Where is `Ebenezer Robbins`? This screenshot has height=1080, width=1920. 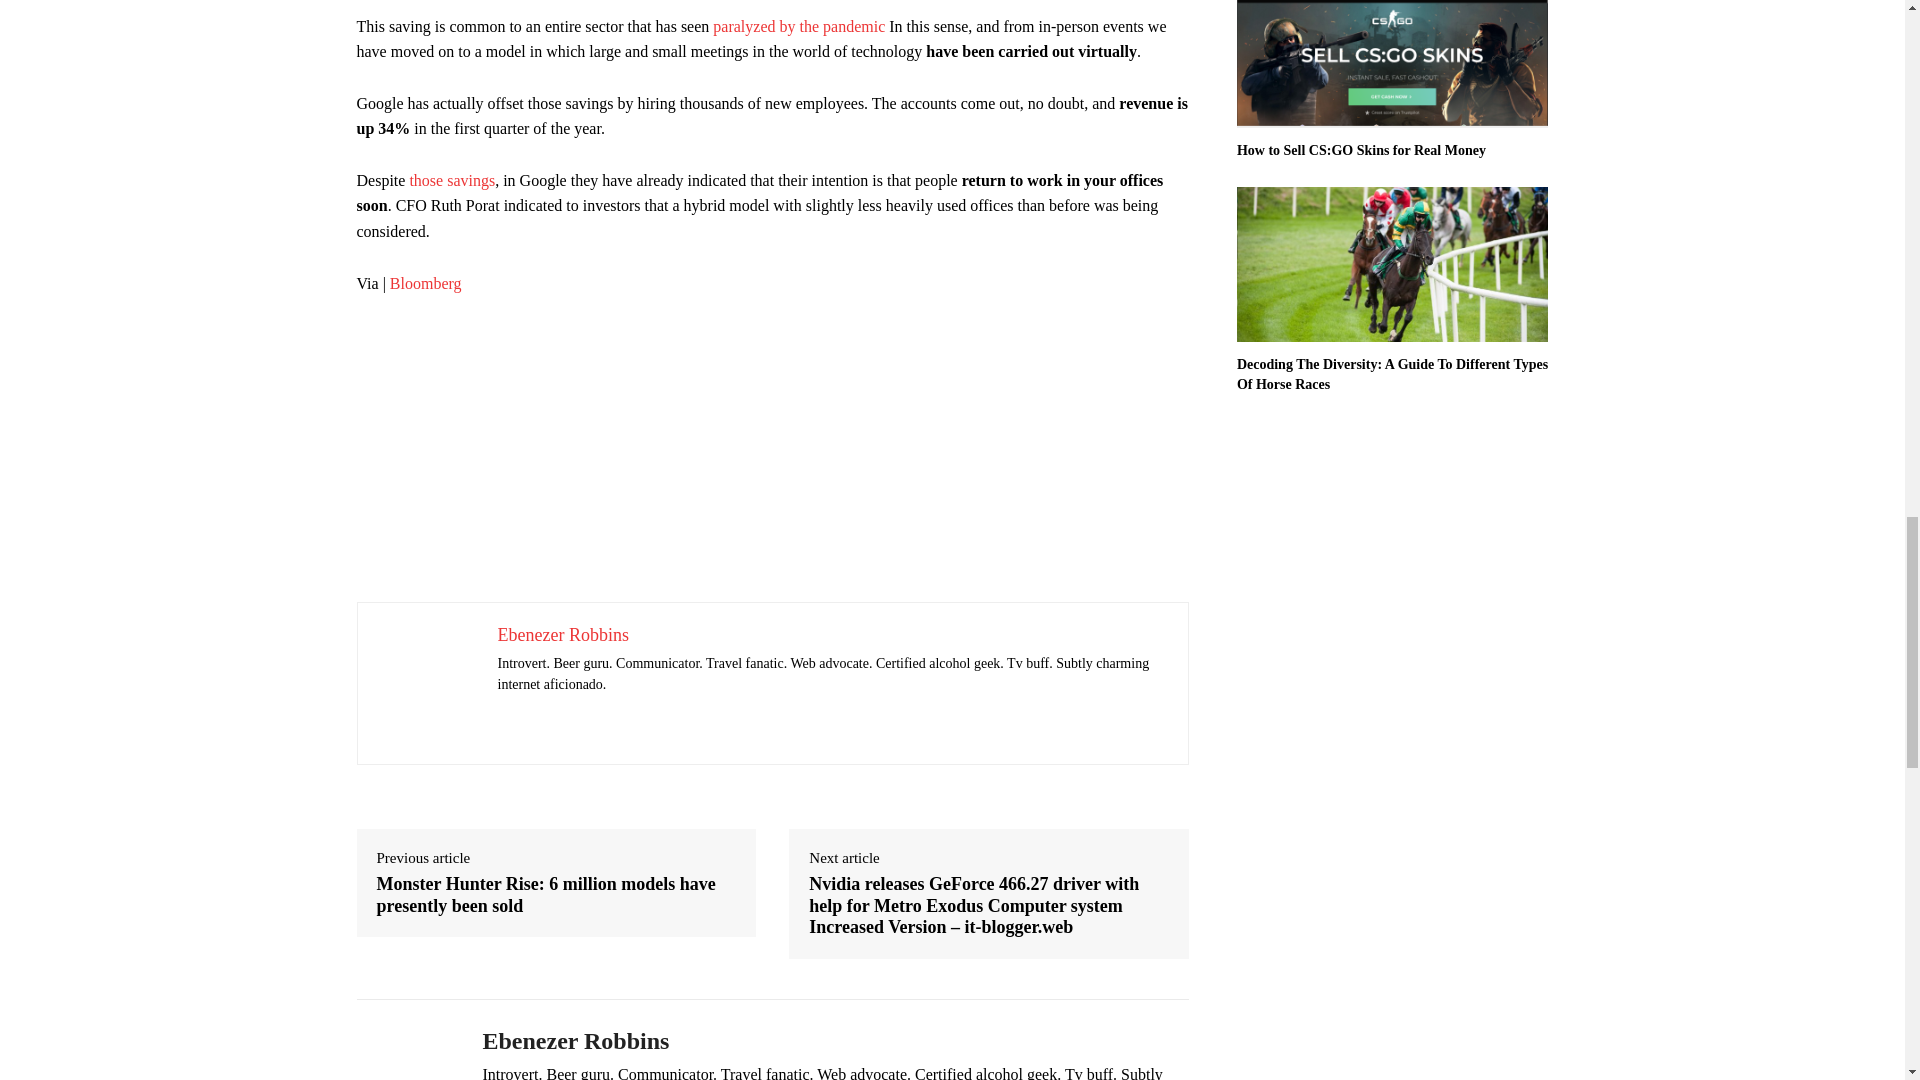 Ebenezer Robbins is located at coordinates (403, 1050).